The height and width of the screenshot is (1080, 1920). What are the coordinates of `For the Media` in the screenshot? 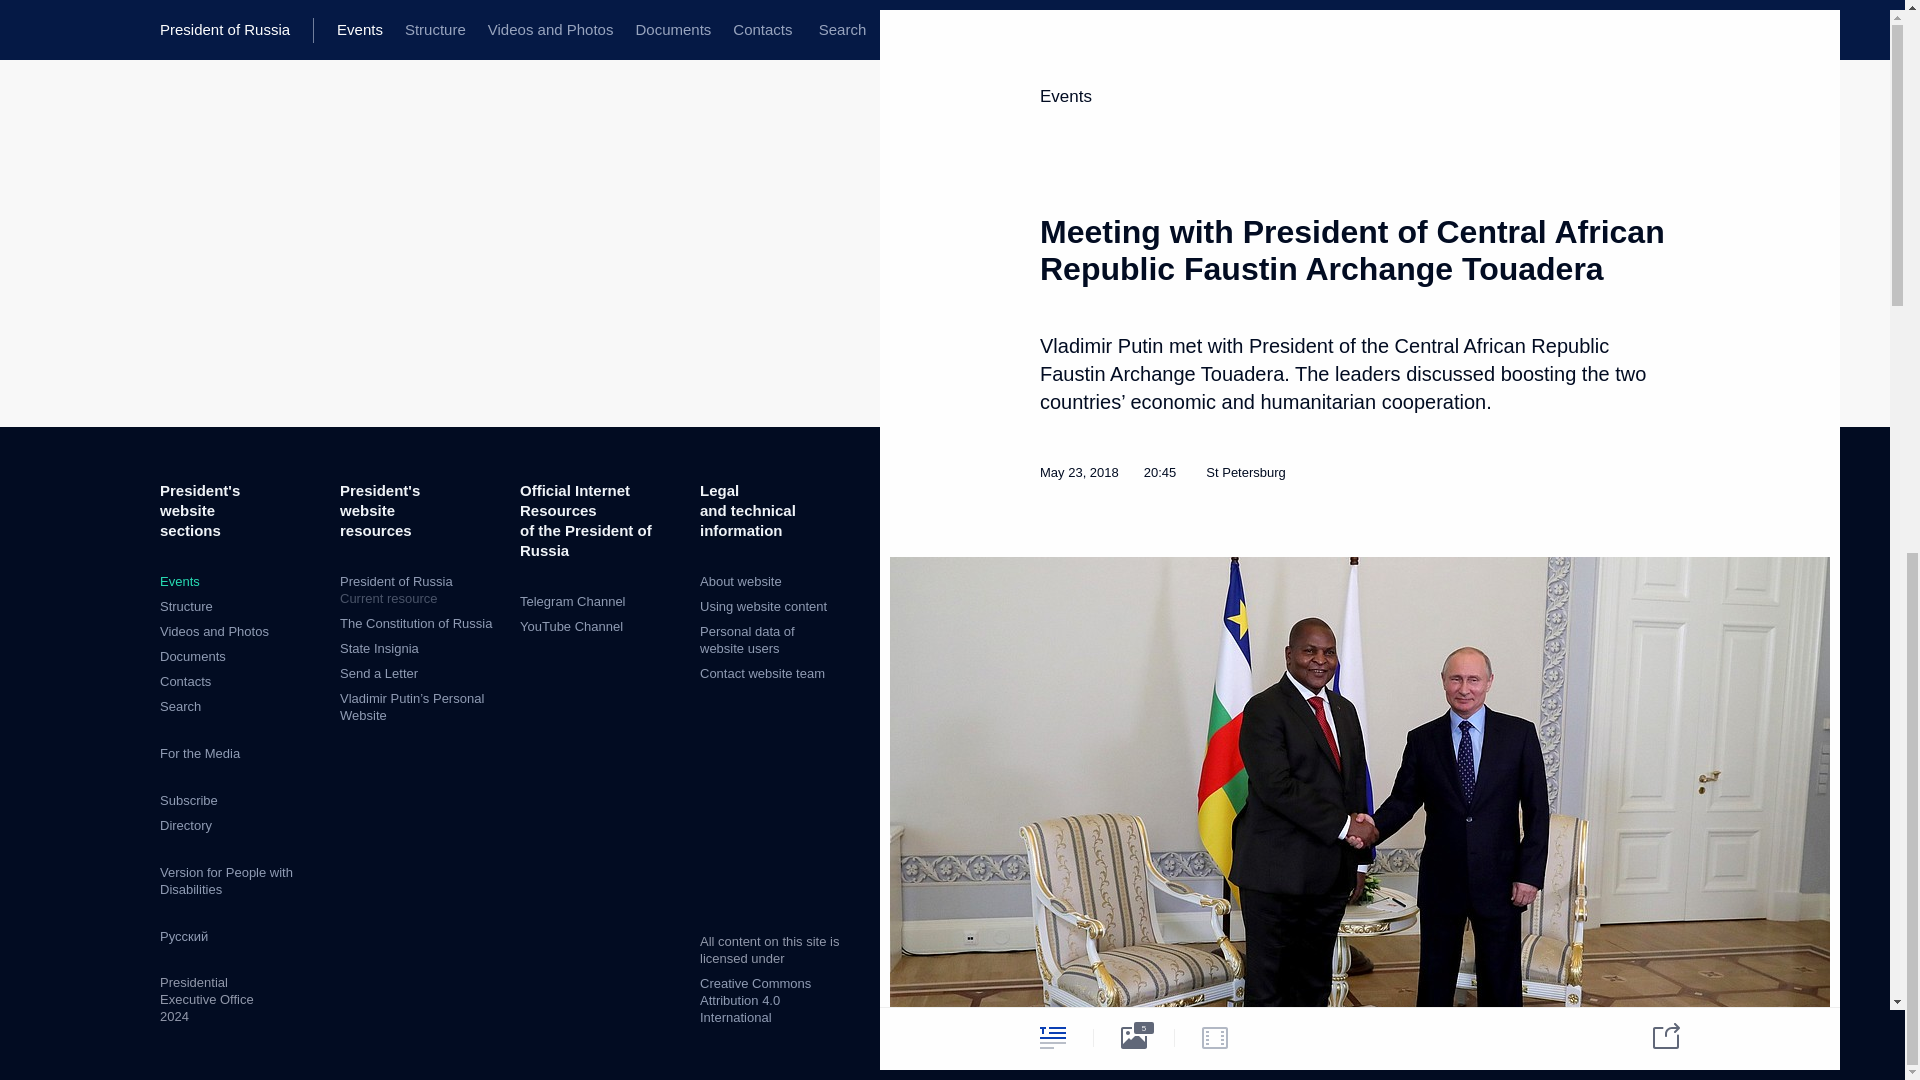 It's located at (200, 754).